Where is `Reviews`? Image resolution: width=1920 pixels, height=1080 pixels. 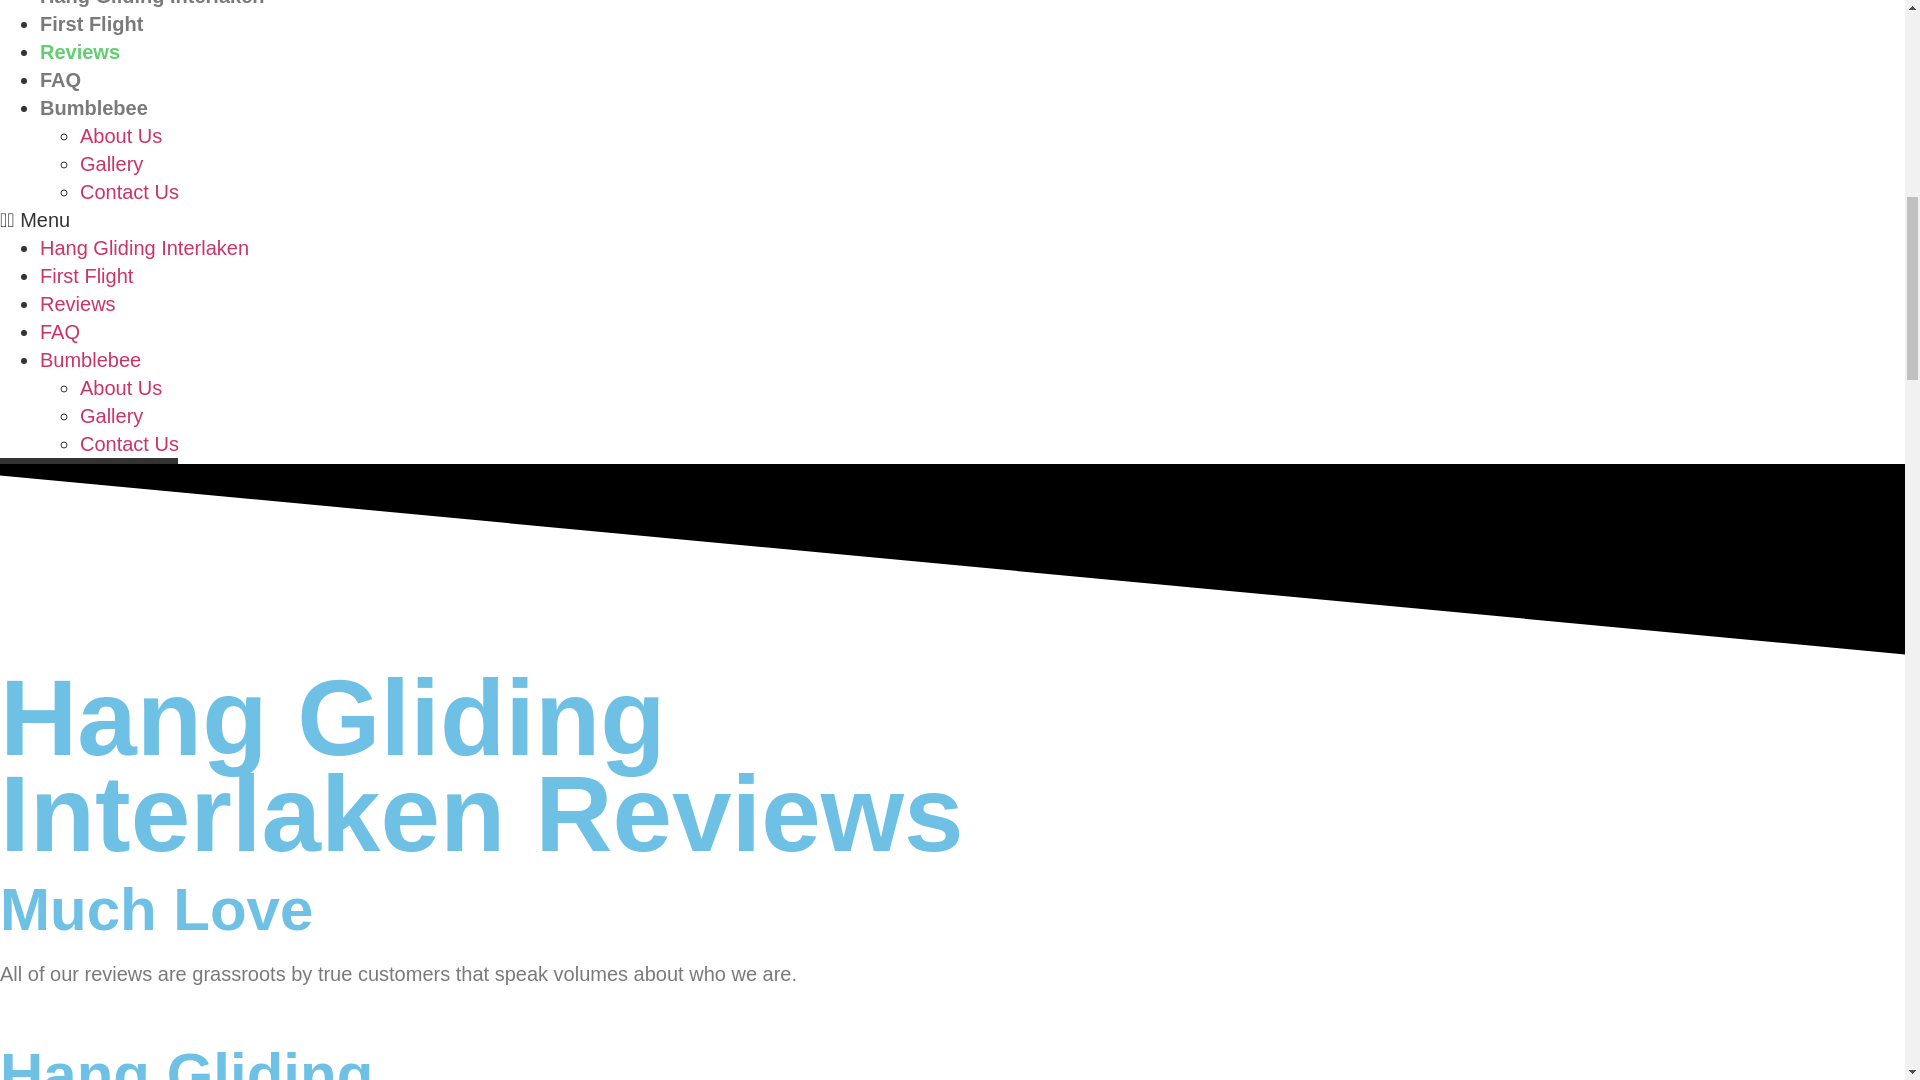 Reviews is located at coordinates (78, 304).